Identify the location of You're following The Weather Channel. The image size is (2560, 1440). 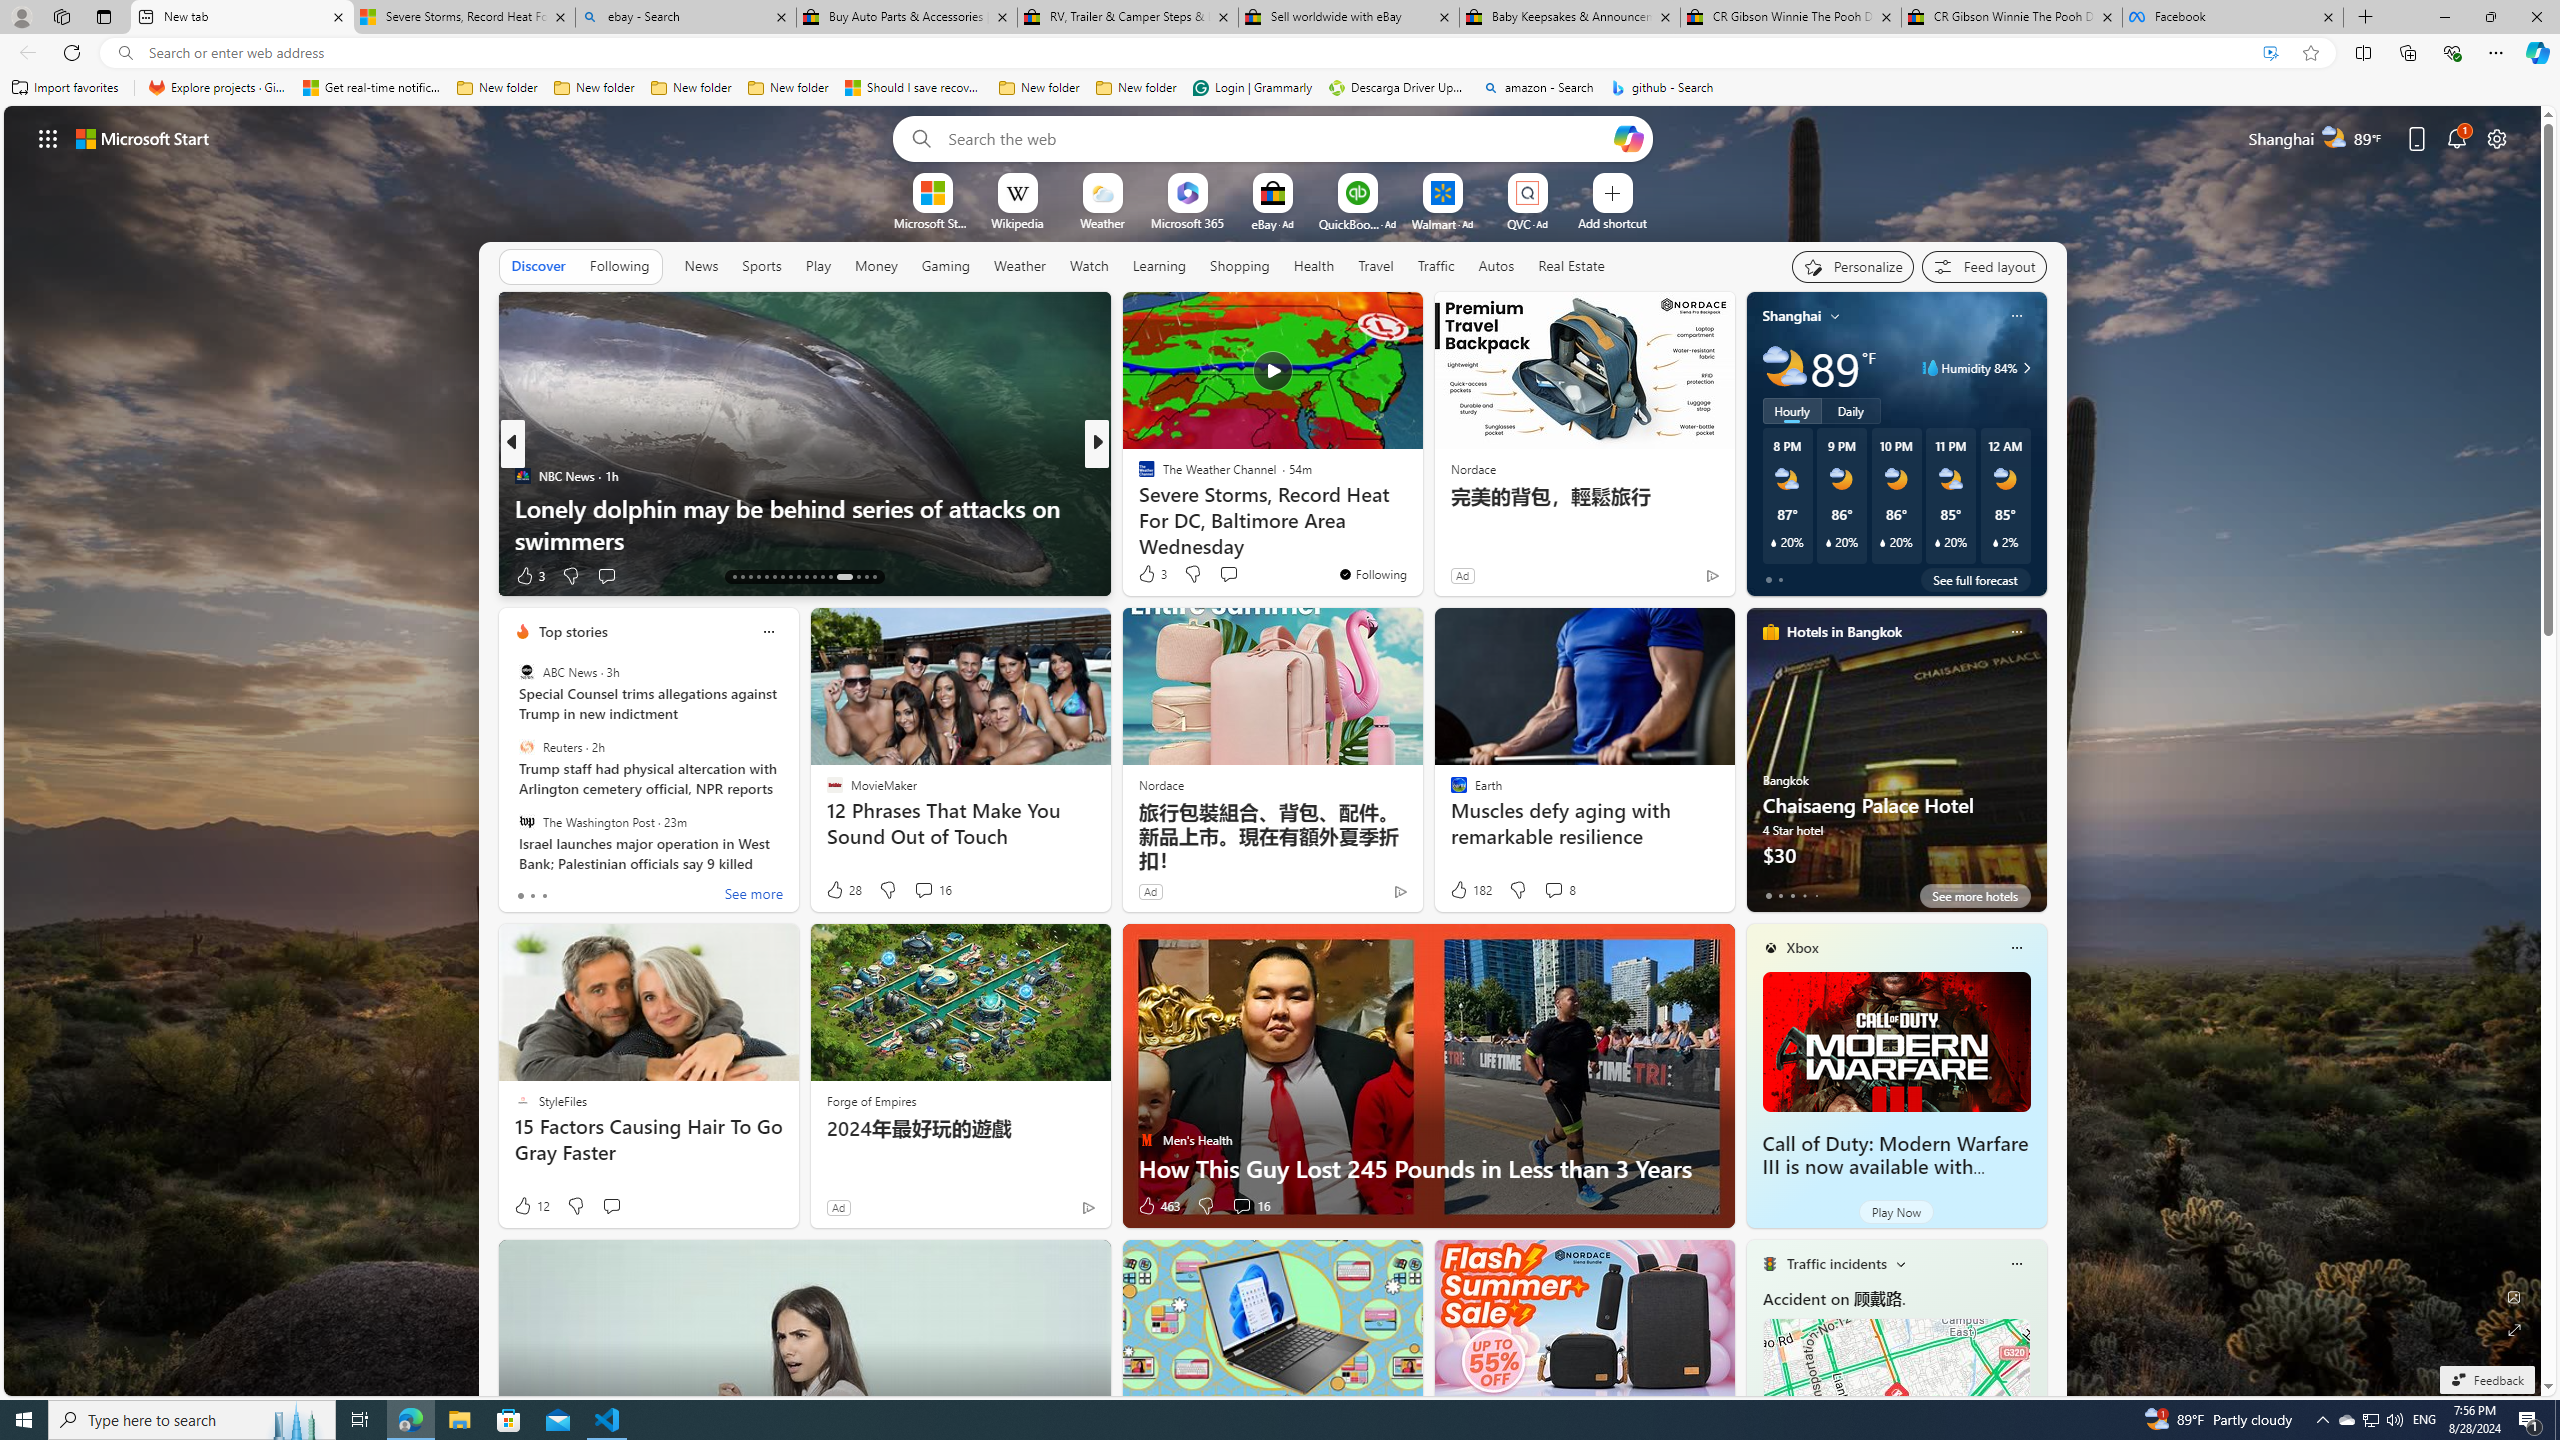
(1372, 574).